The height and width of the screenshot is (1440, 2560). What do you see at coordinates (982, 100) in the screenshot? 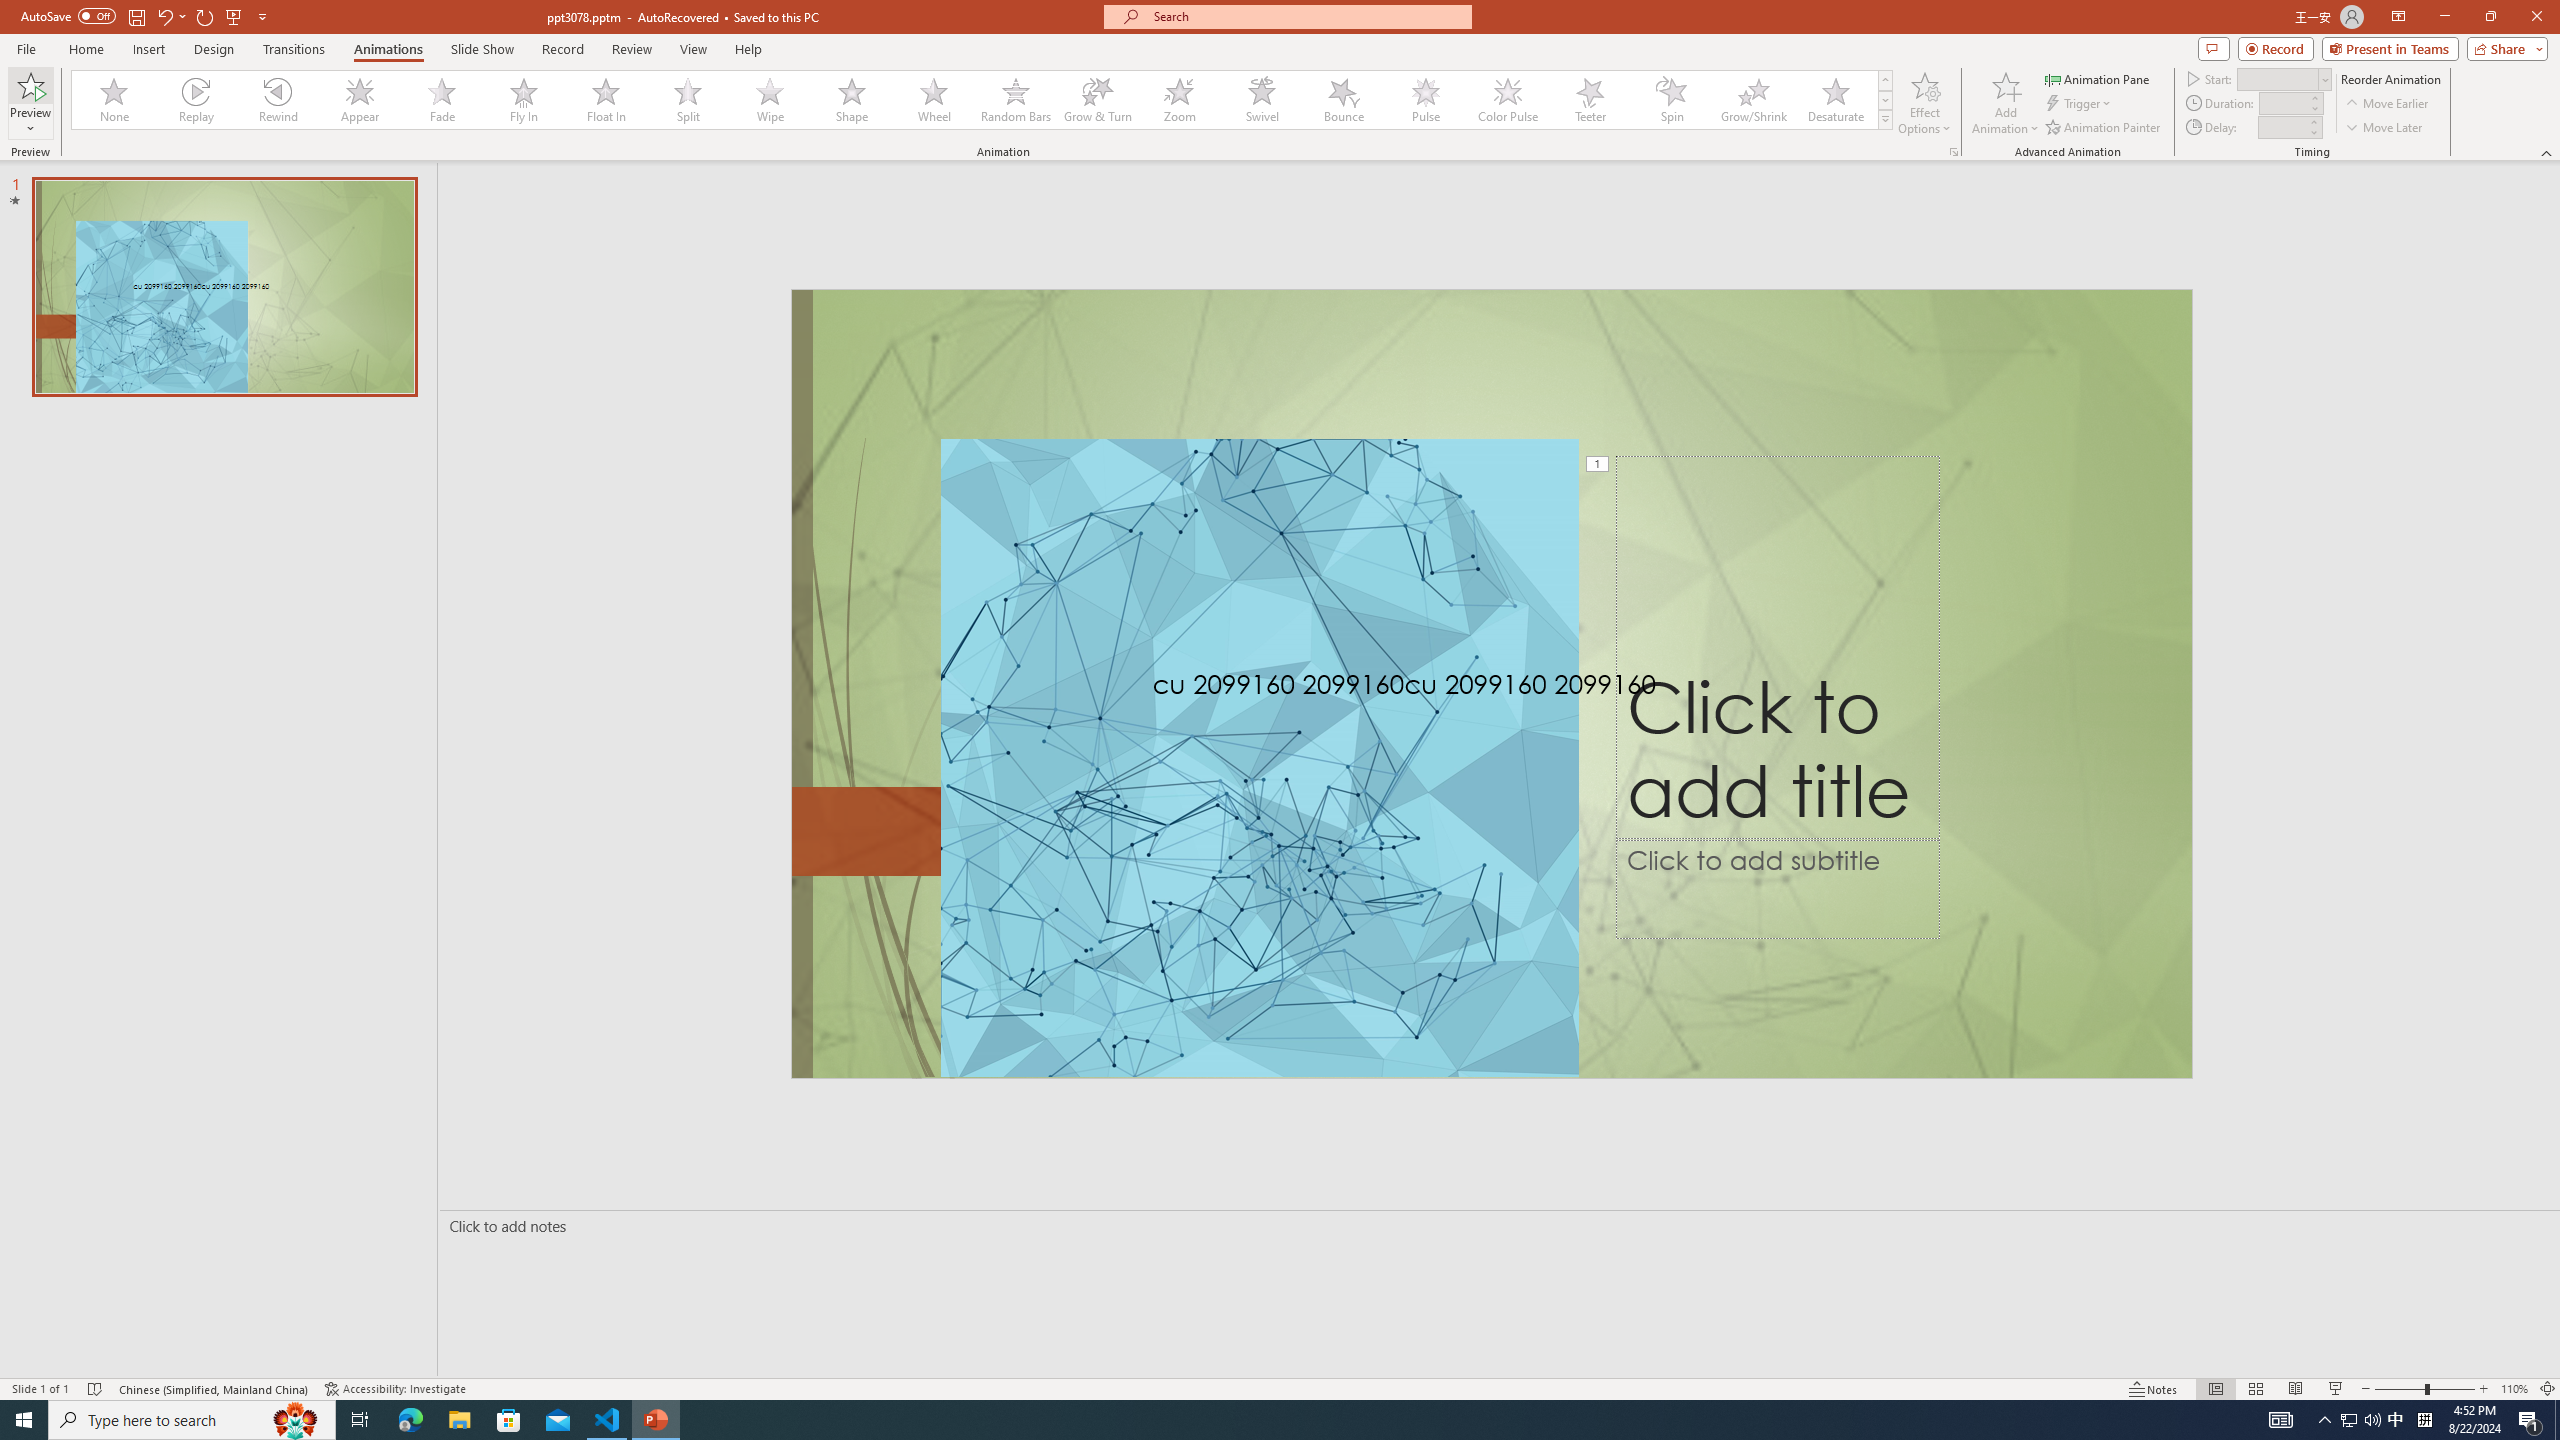
I see `AutomationID: AnimationGallery` at bounding box center [982, 100].